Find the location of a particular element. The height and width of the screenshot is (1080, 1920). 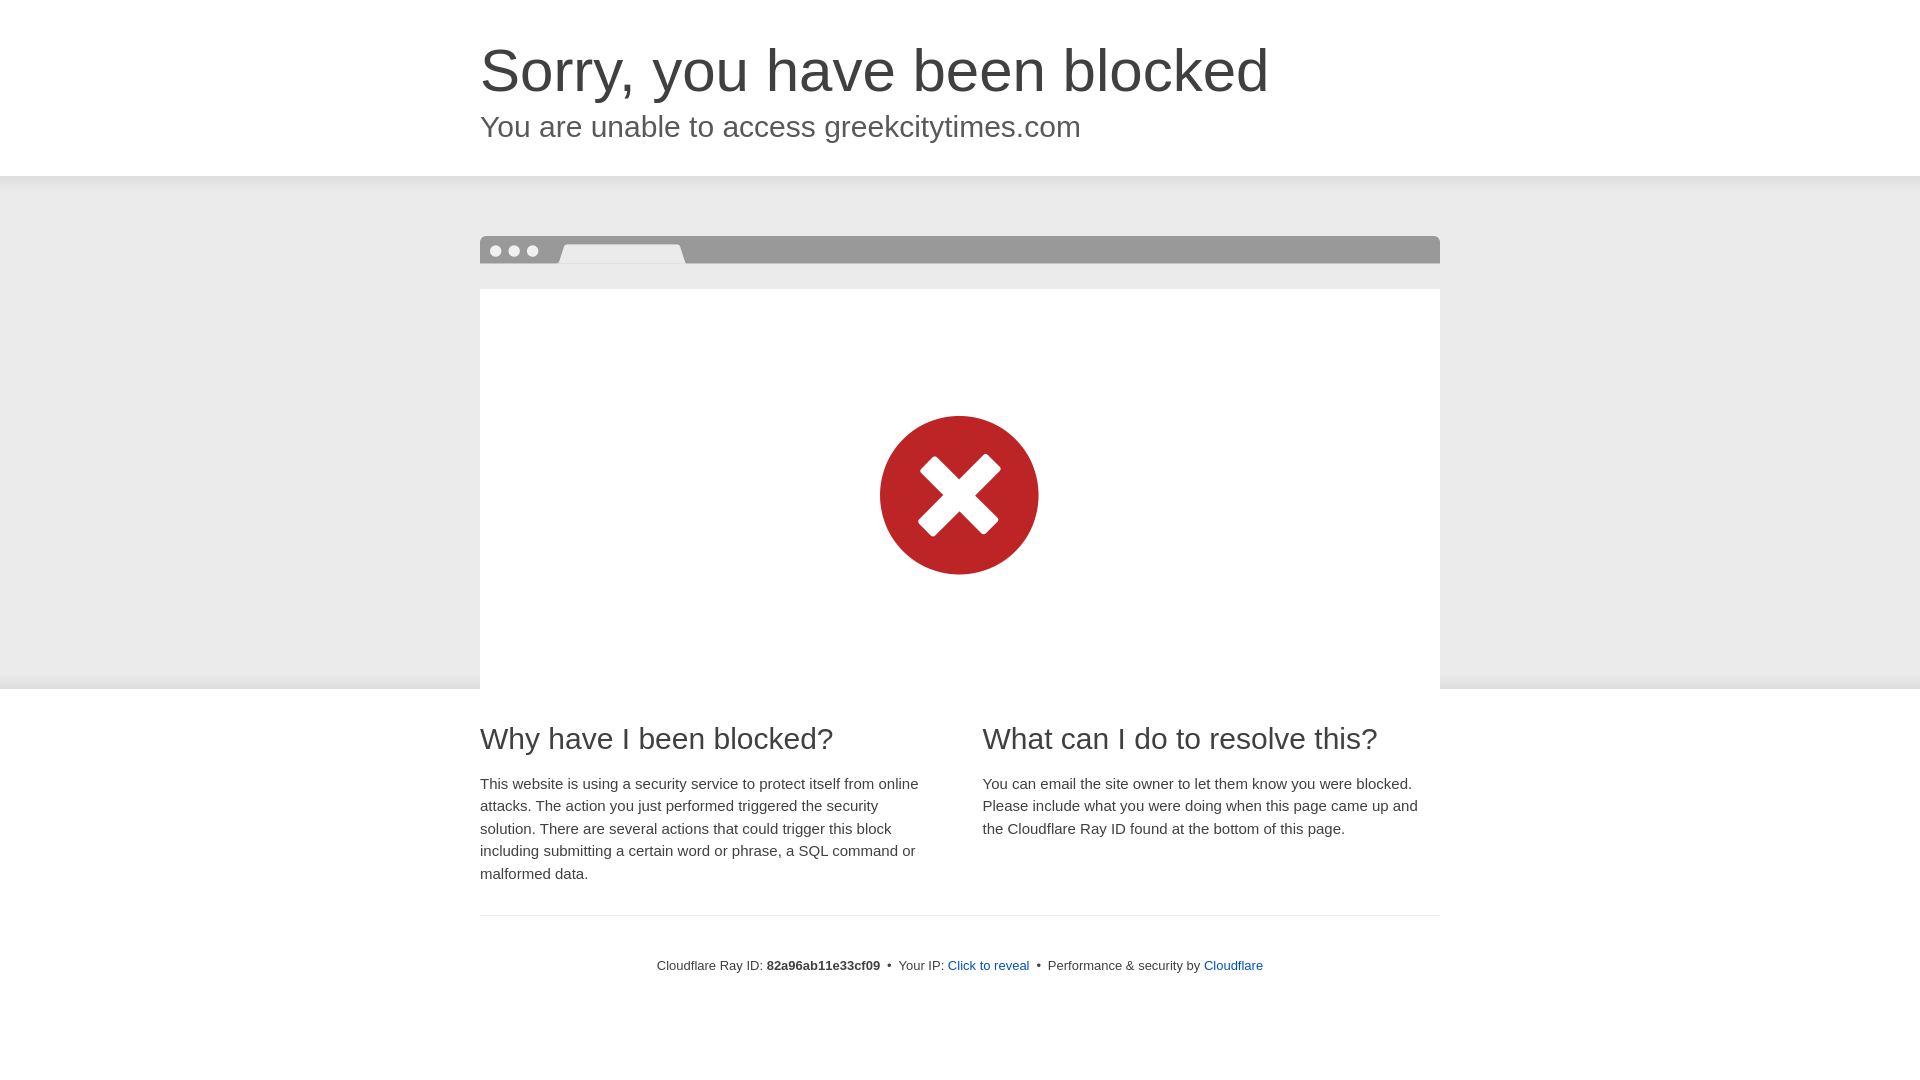

Cloudflare is located at coordinates (1234, 966).